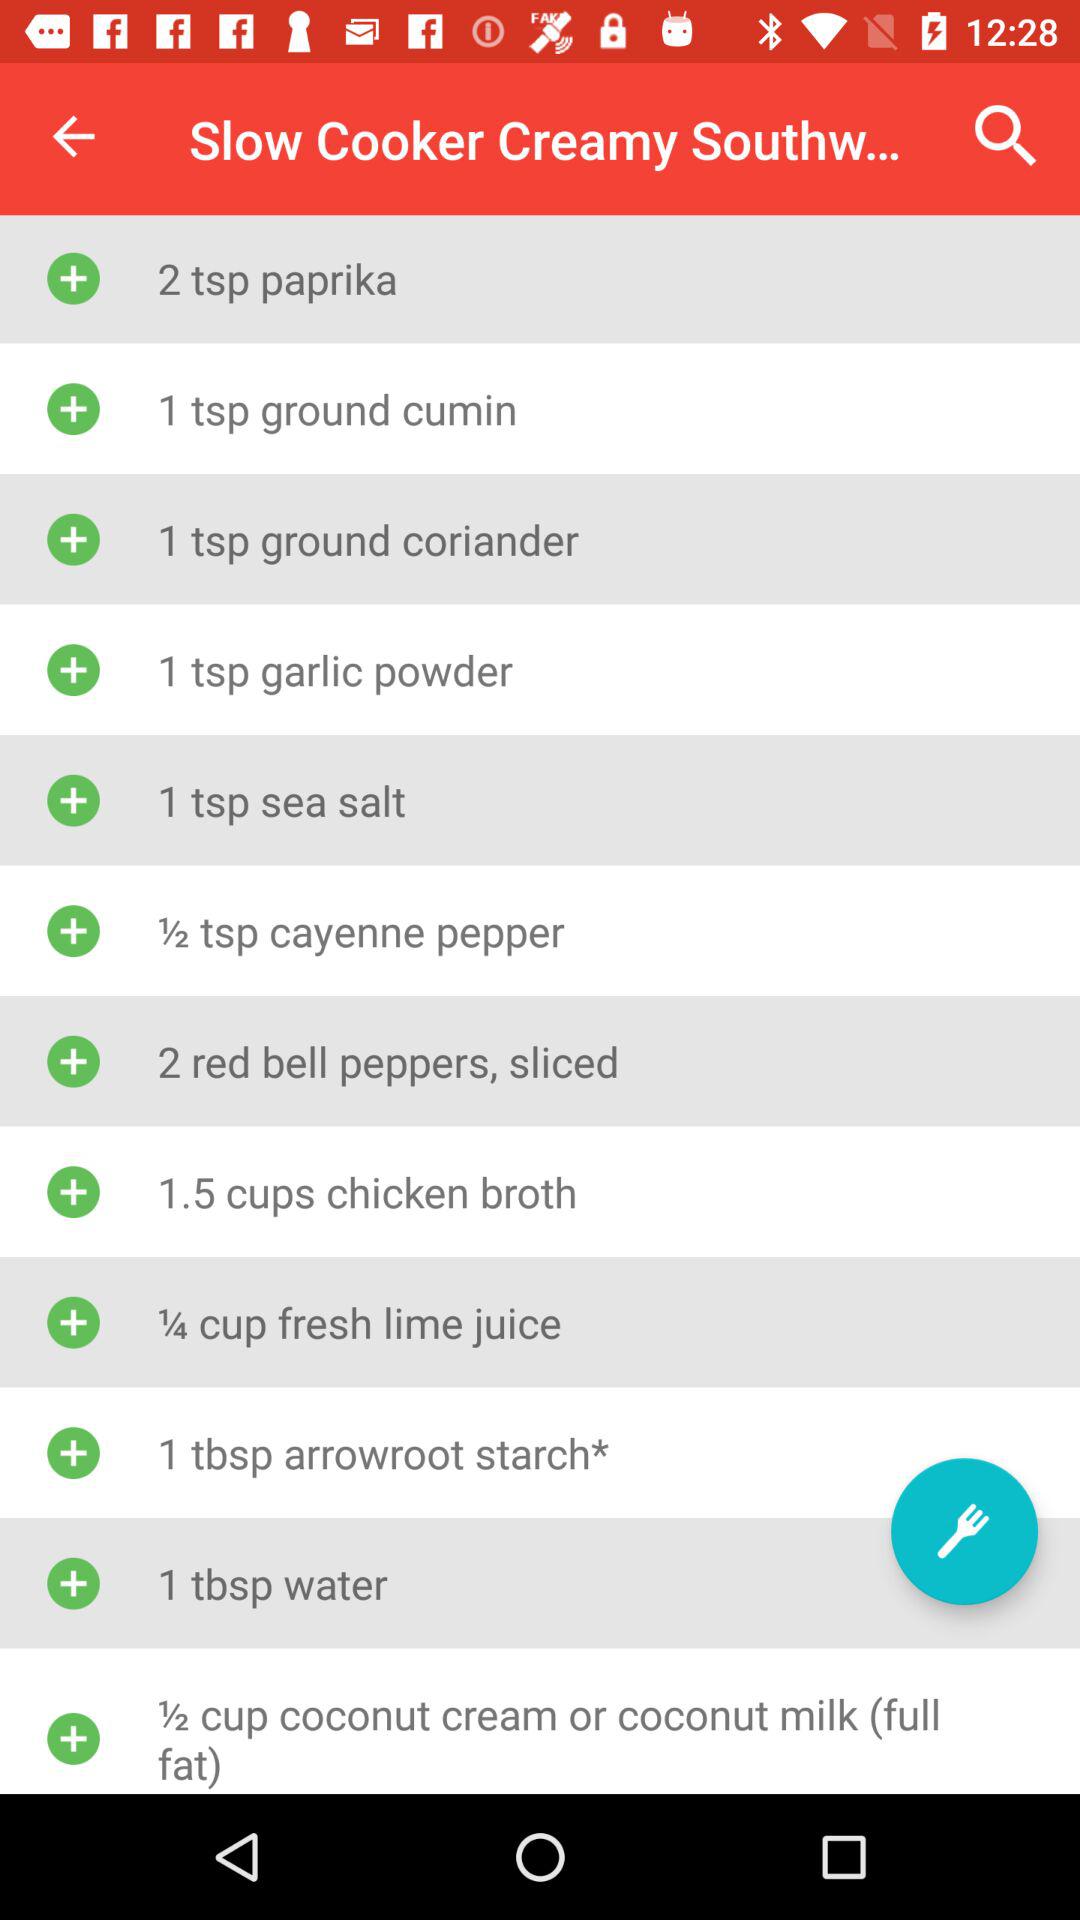 This screenshot has height=1920, width=1080. I want to click on open icon next to slow cooker creamy, so click(73, 136).